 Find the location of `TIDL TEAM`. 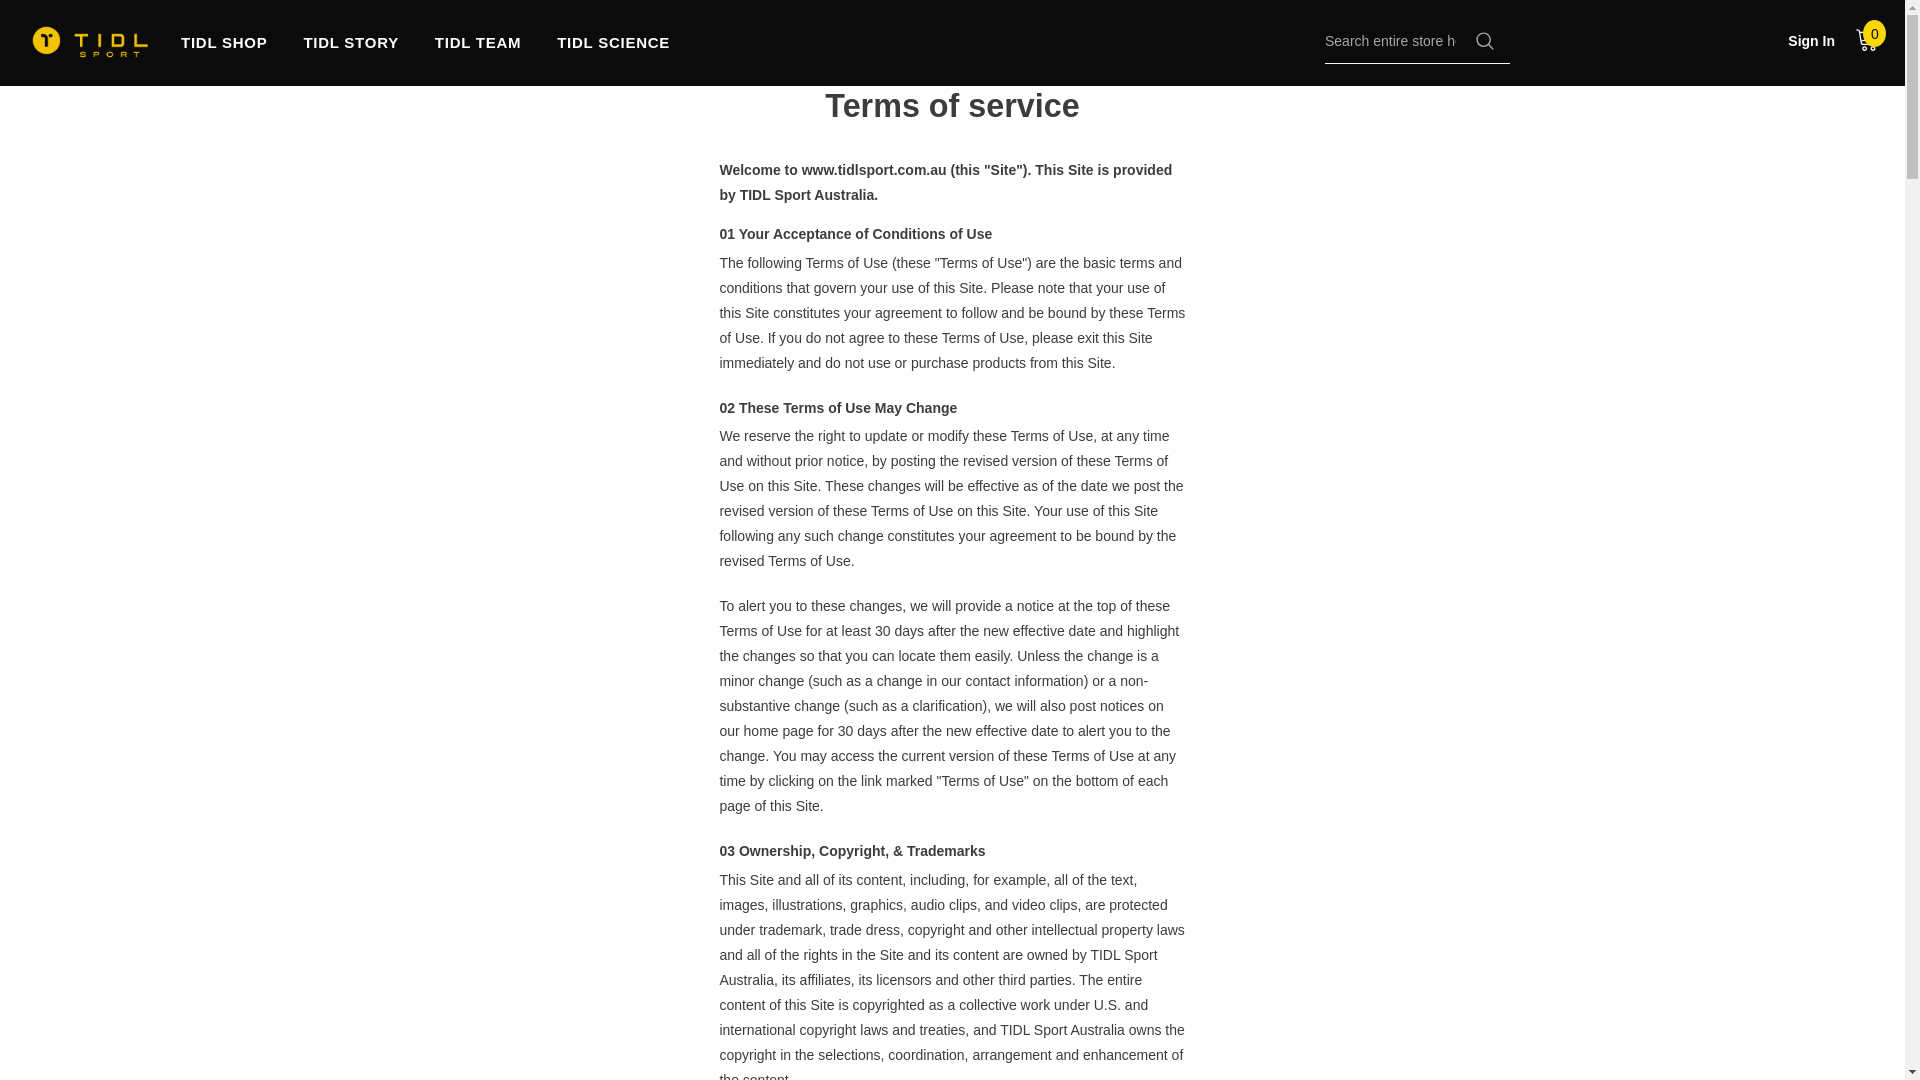

TIDL TEAM is located at coordinates (478, 52).